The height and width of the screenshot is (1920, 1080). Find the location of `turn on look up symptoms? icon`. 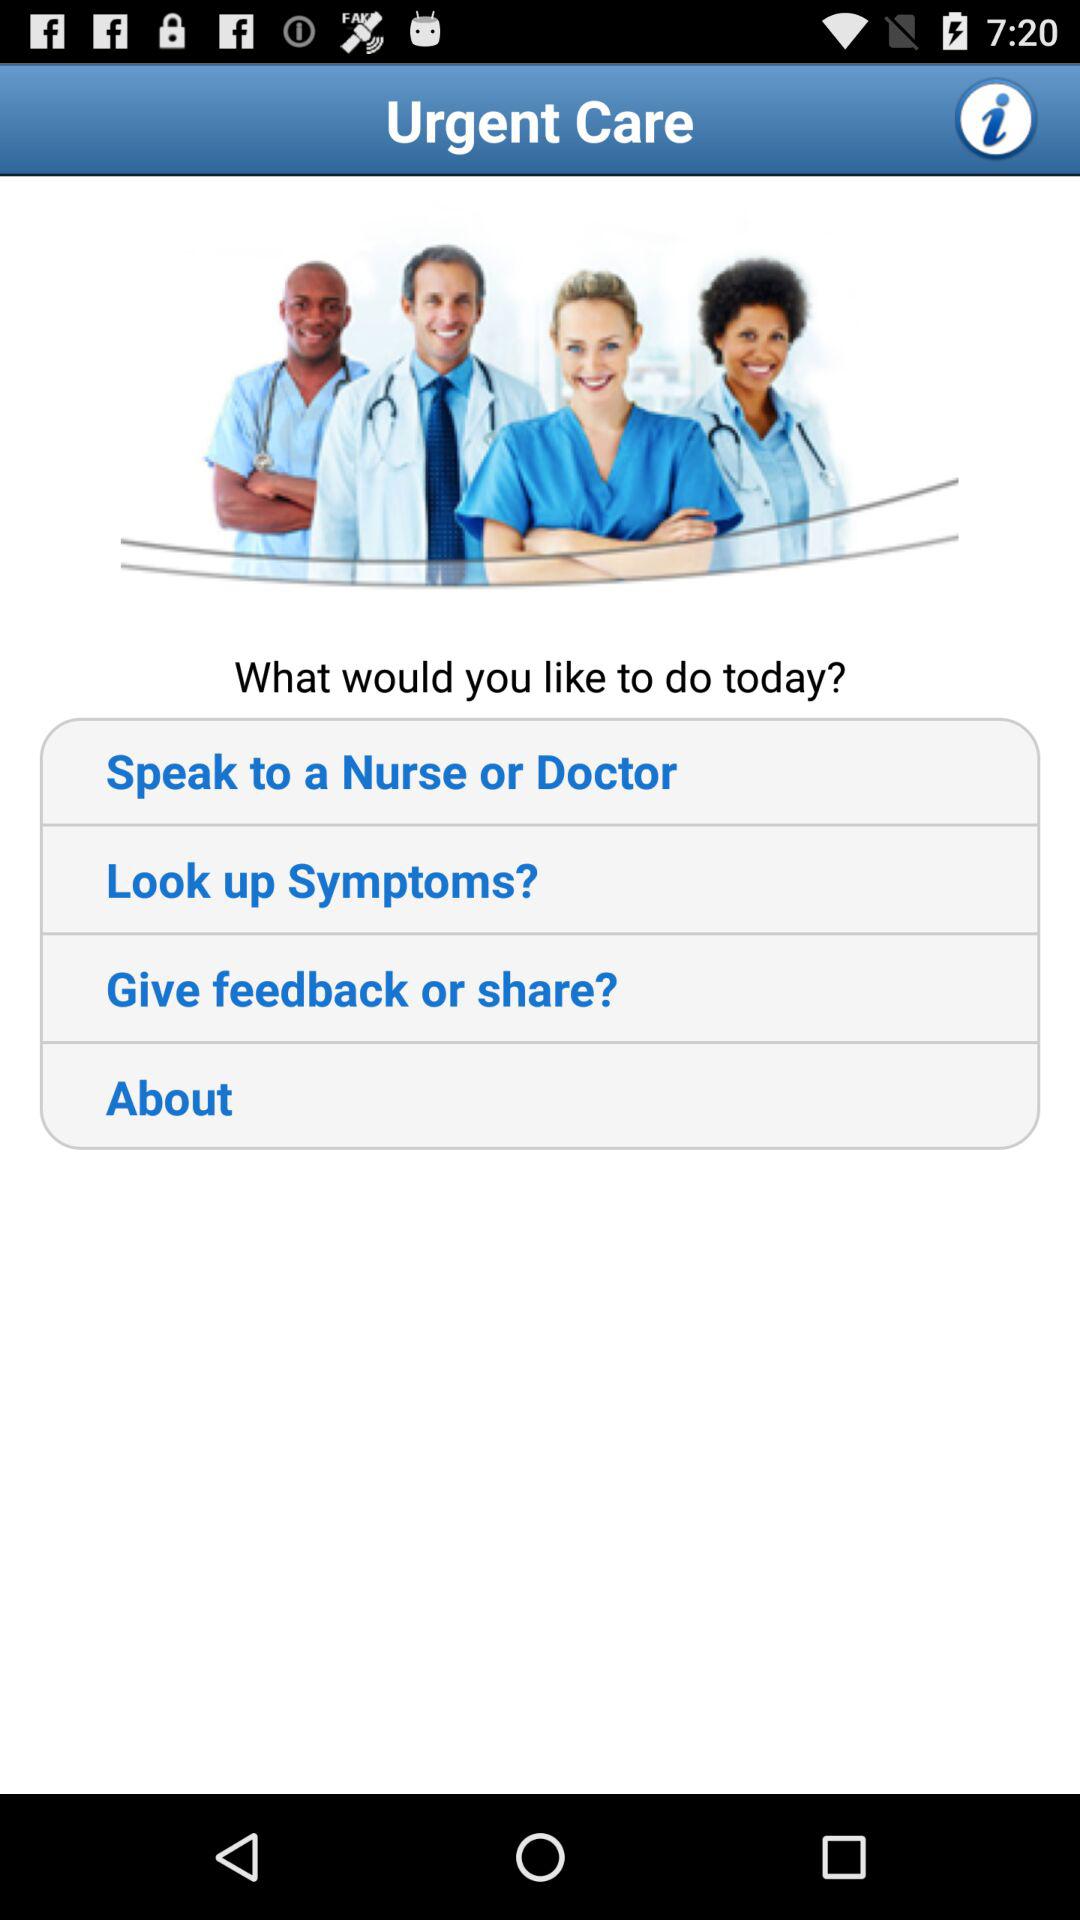

turn on look up symptoms? icon is located at coordinates (288, 879).